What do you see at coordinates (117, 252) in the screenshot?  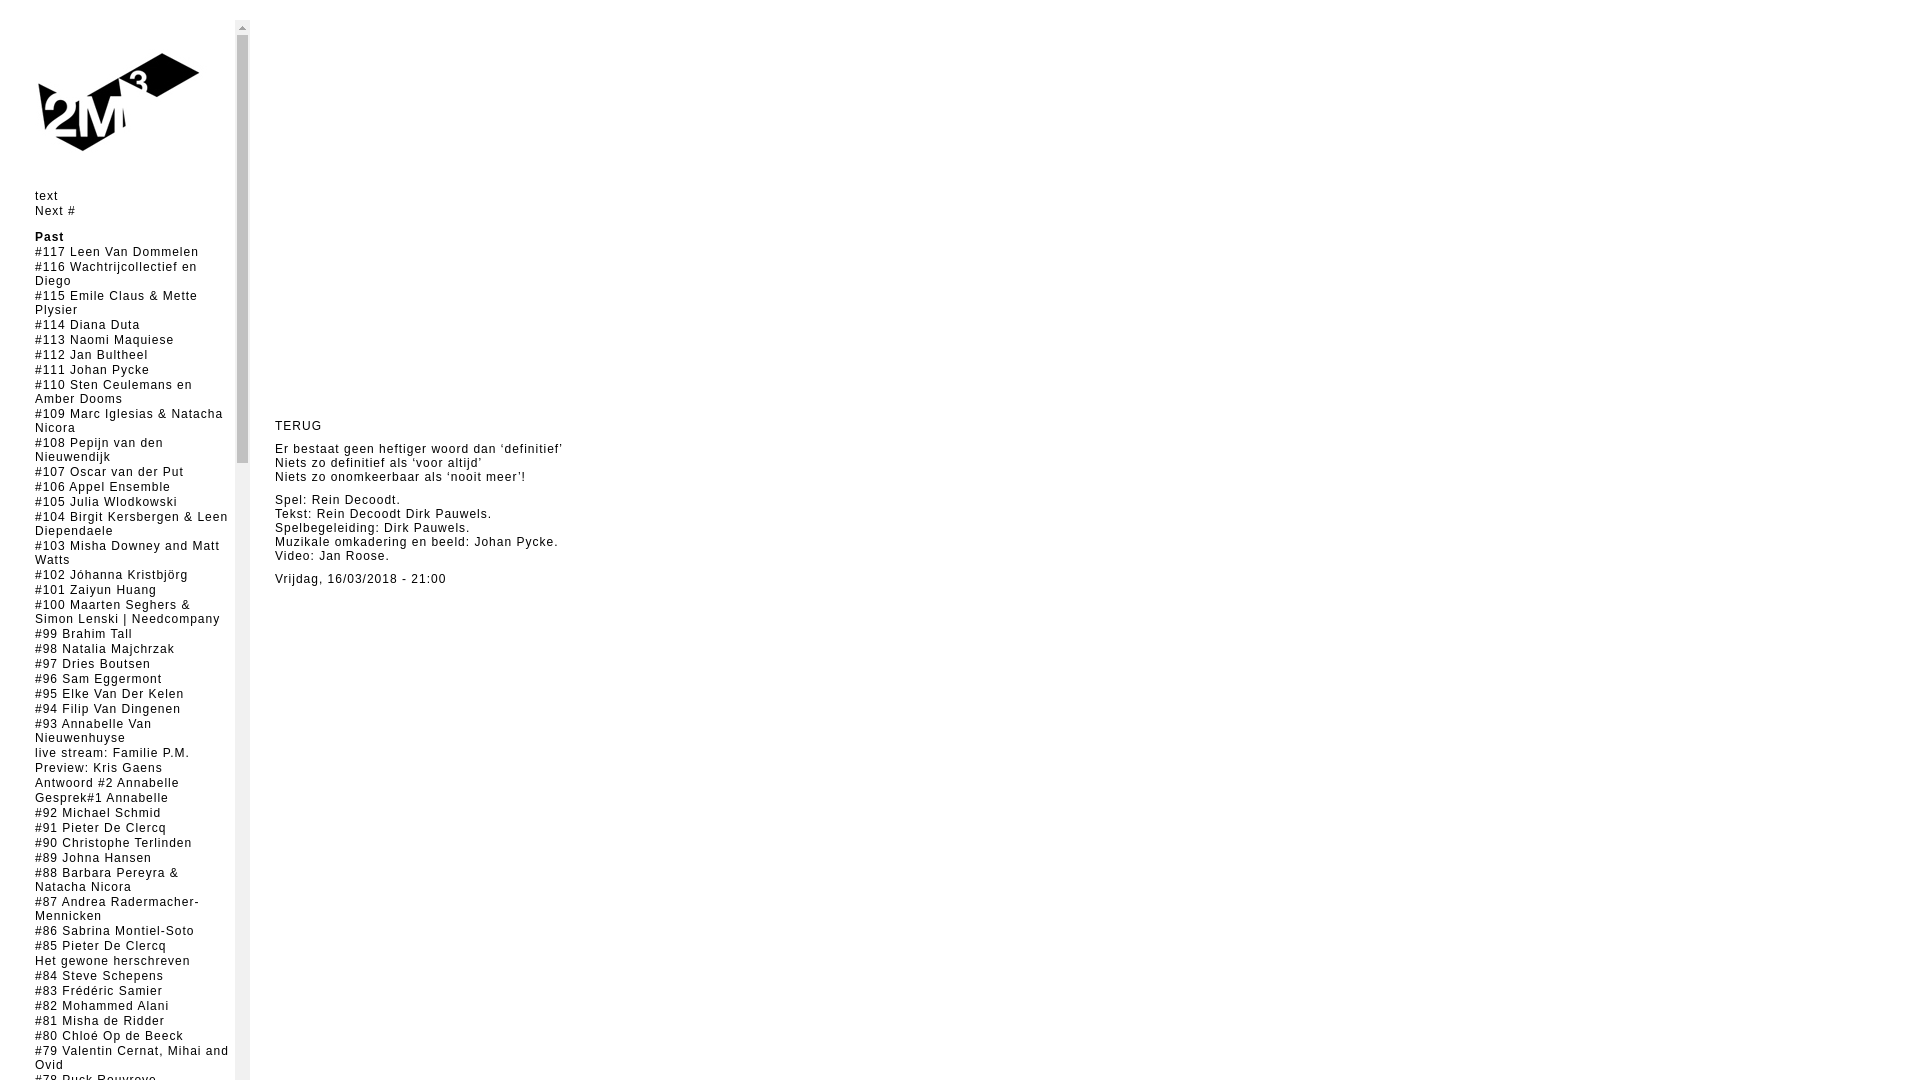 I see `#117 Leen Van Dommelen` at bounding box center [117, 252].